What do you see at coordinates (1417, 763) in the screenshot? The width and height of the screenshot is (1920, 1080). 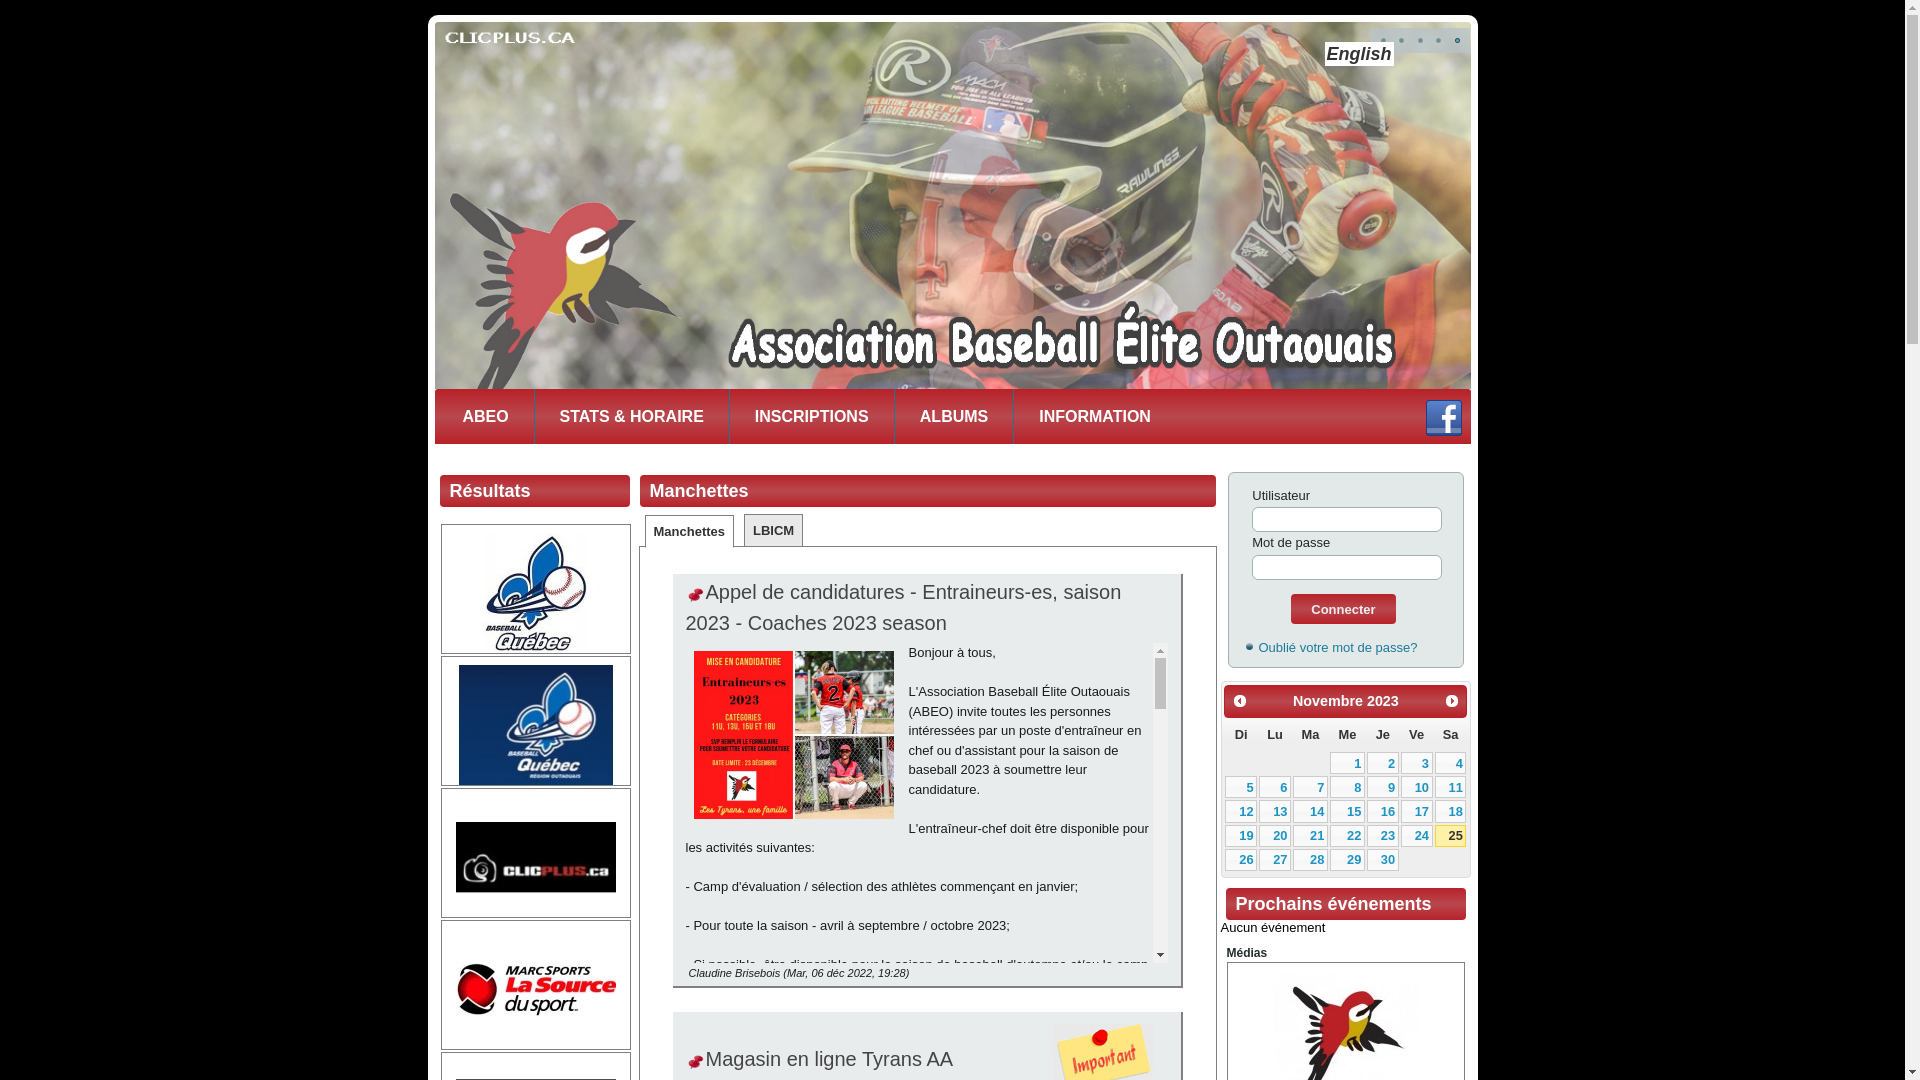 I see `3` at bounding box center [1417, 763].